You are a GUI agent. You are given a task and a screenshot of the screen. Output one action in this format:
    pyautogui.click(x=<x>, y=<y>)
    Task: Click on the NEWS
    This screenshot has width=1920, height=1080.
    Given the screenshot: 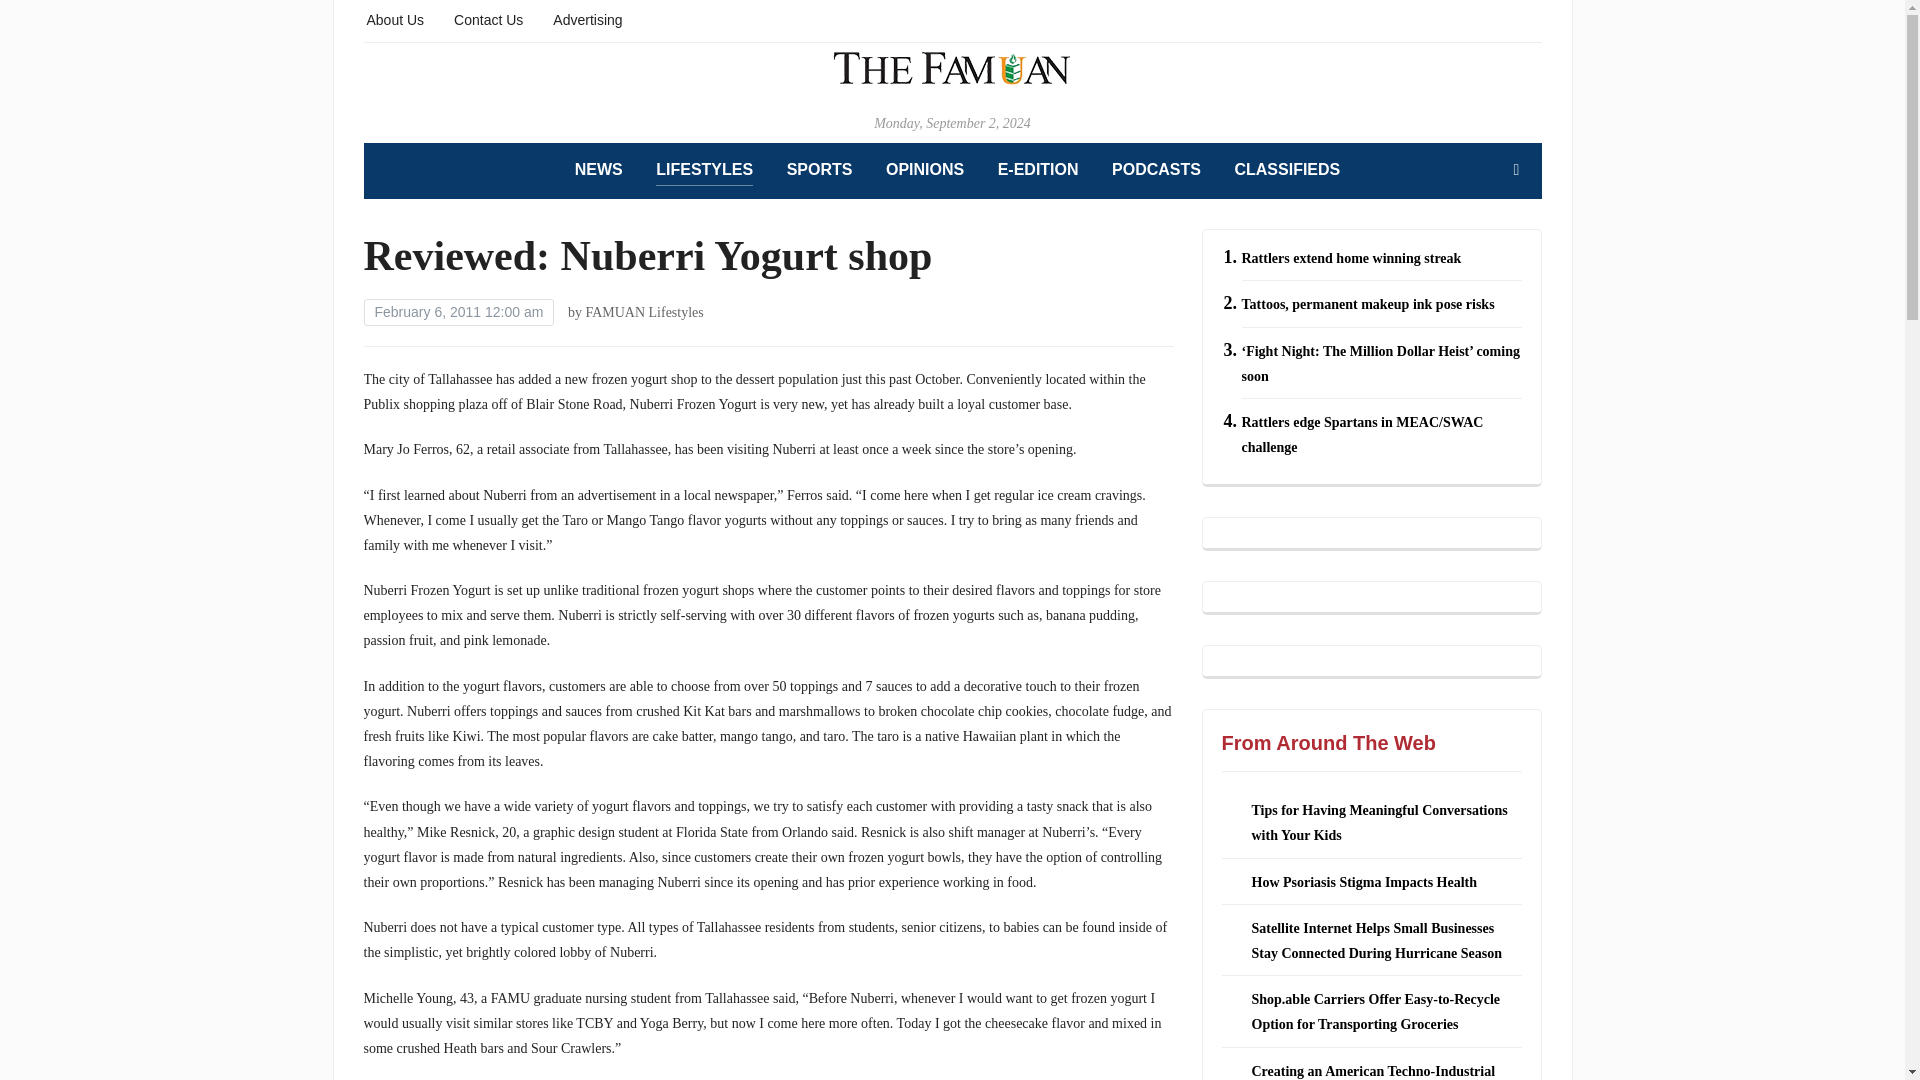 What is the action you would take?
    pyautogui.click(x=598, y=170)
    